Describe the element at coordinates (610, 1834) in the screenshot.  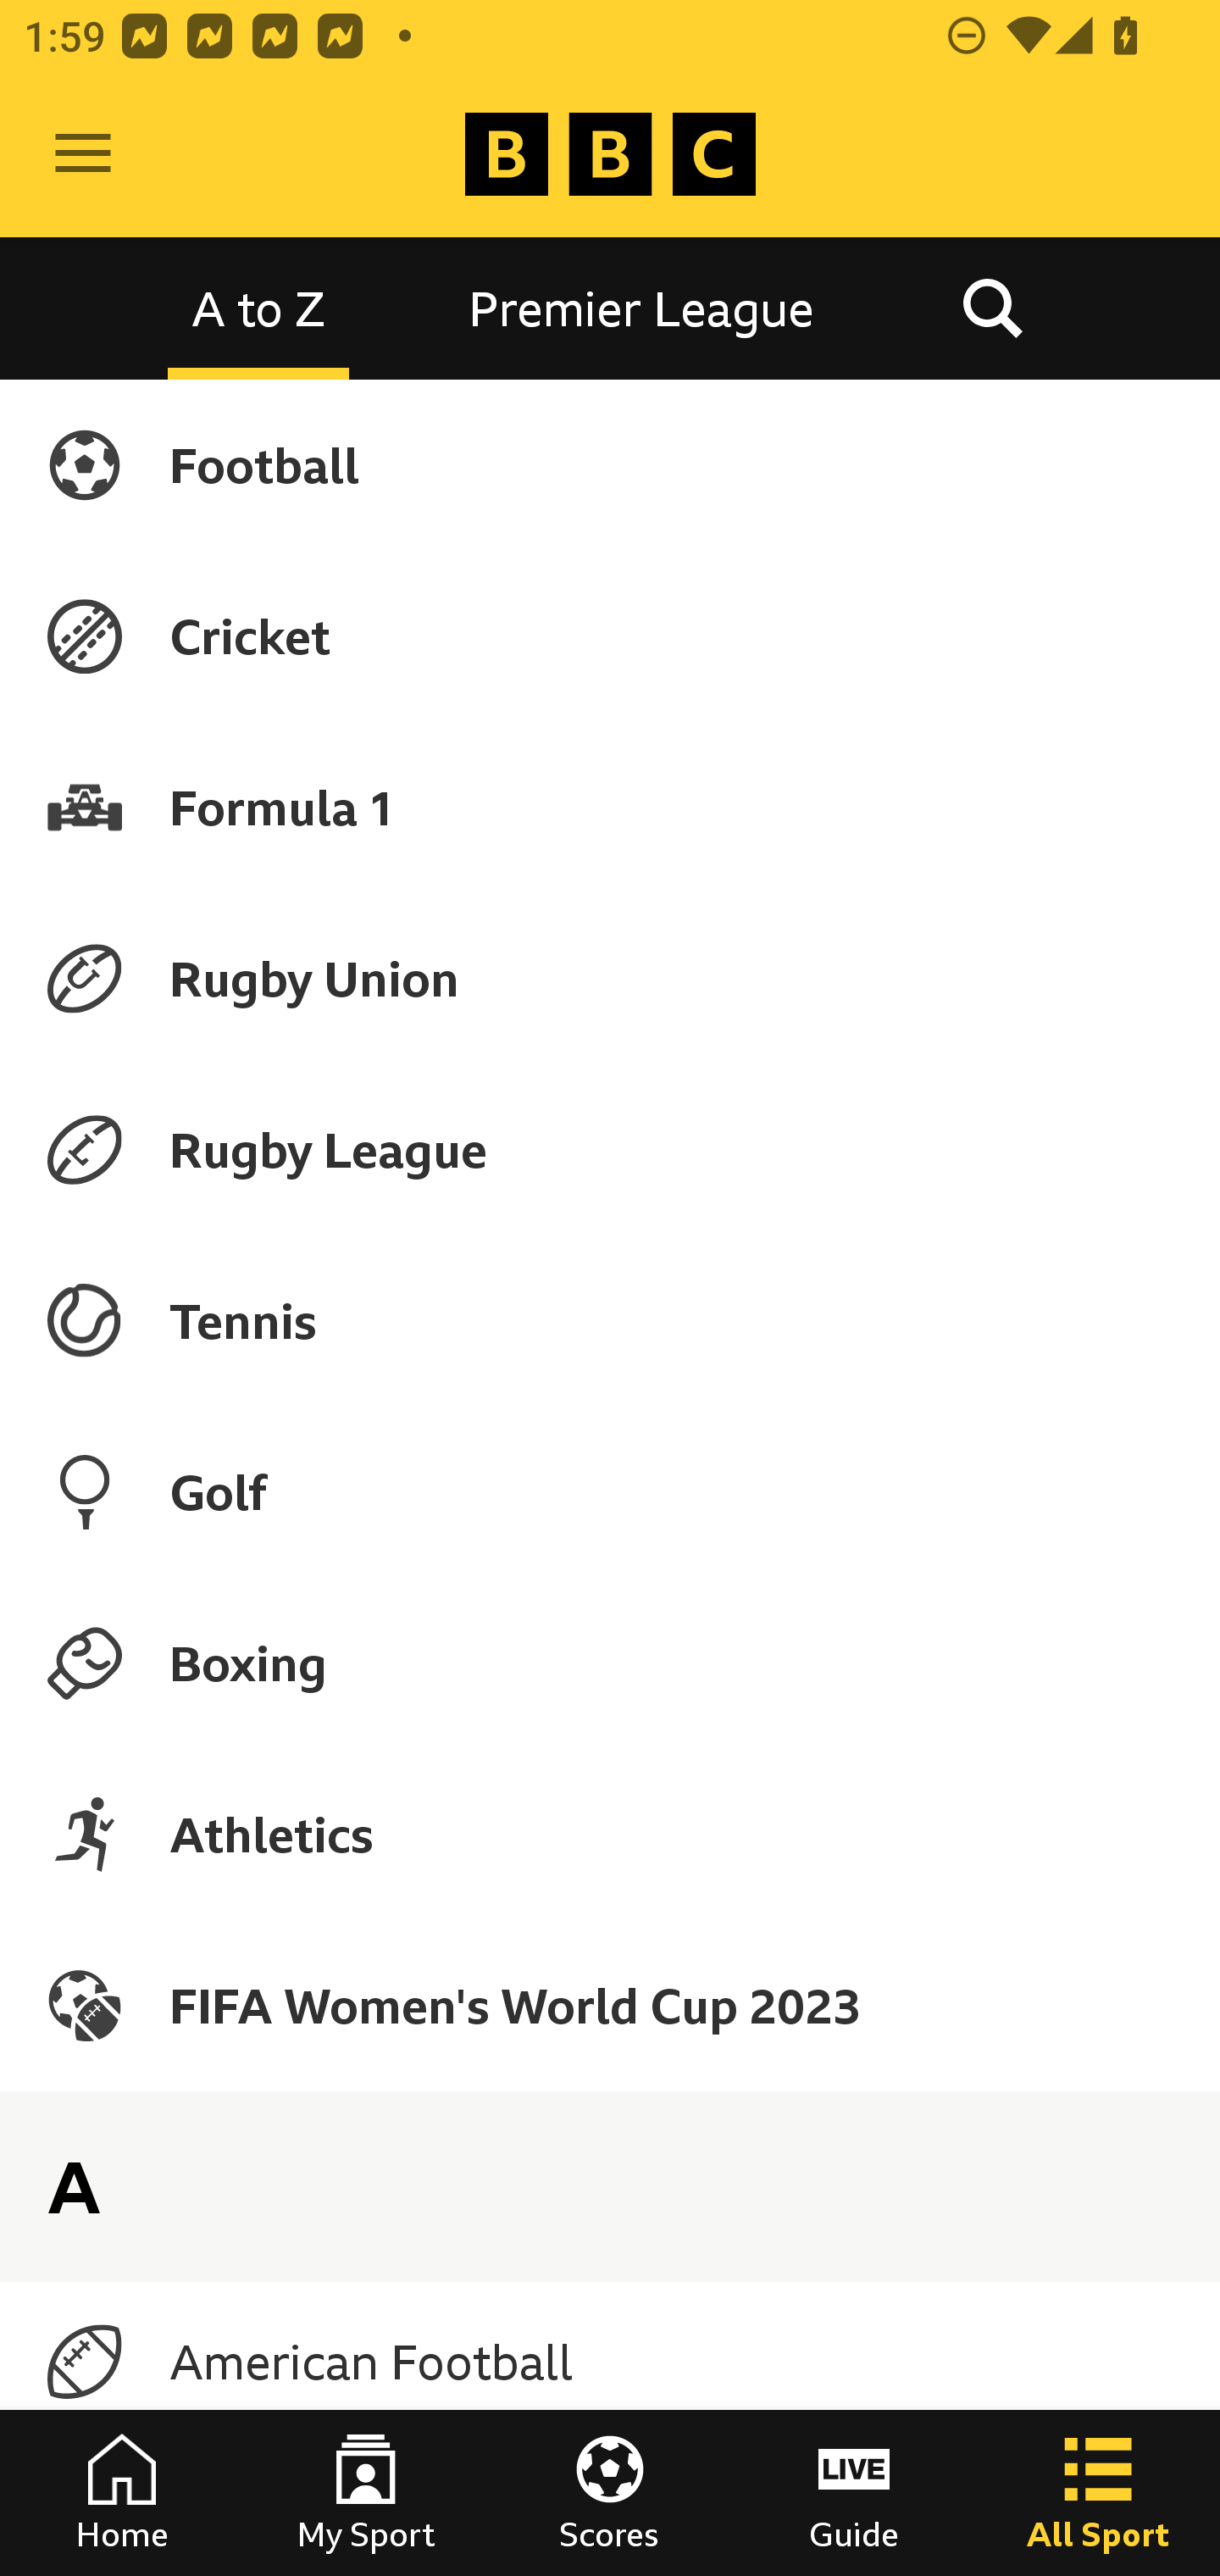
I see `Athletics` at that location.